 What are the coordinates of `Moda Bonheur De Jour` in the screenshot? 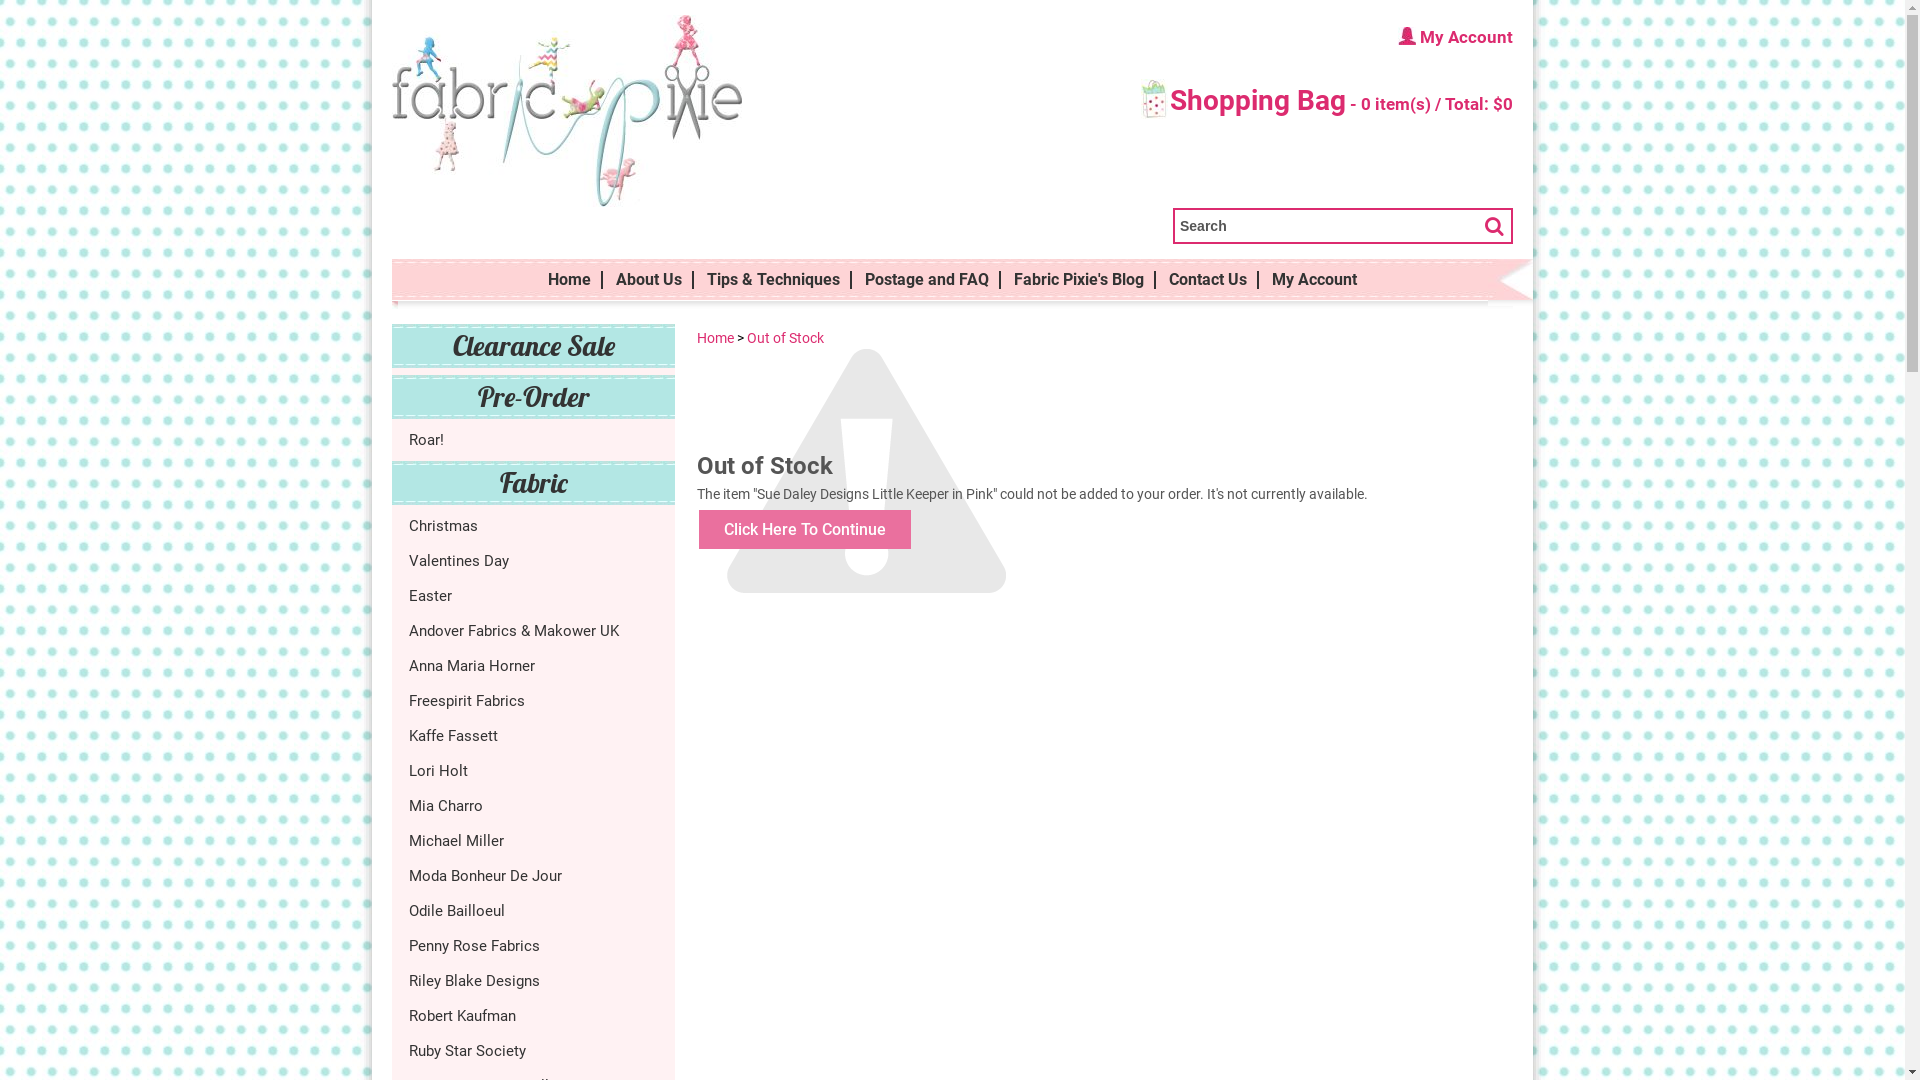 It's located at (534, 876).